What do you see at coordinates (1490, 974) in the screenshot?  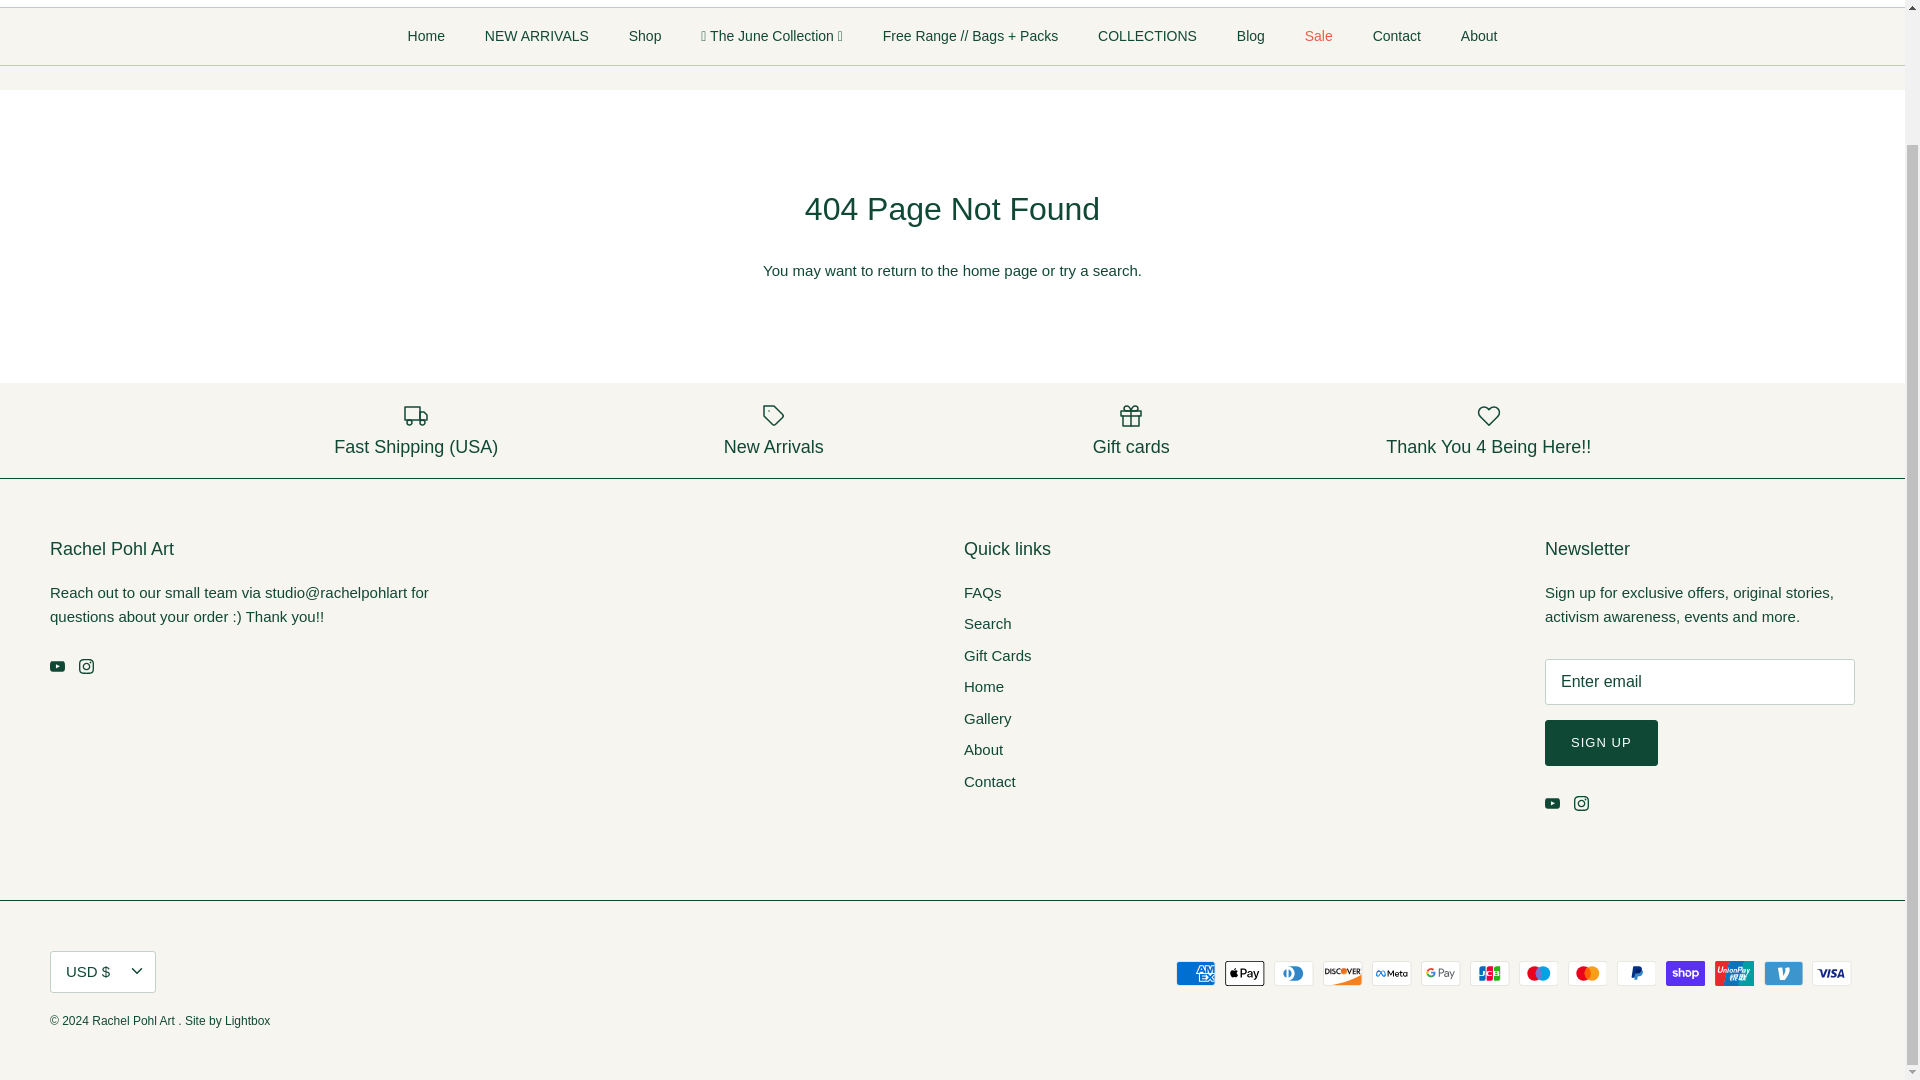 I see `JCB` at bounding box center [1490, 974].